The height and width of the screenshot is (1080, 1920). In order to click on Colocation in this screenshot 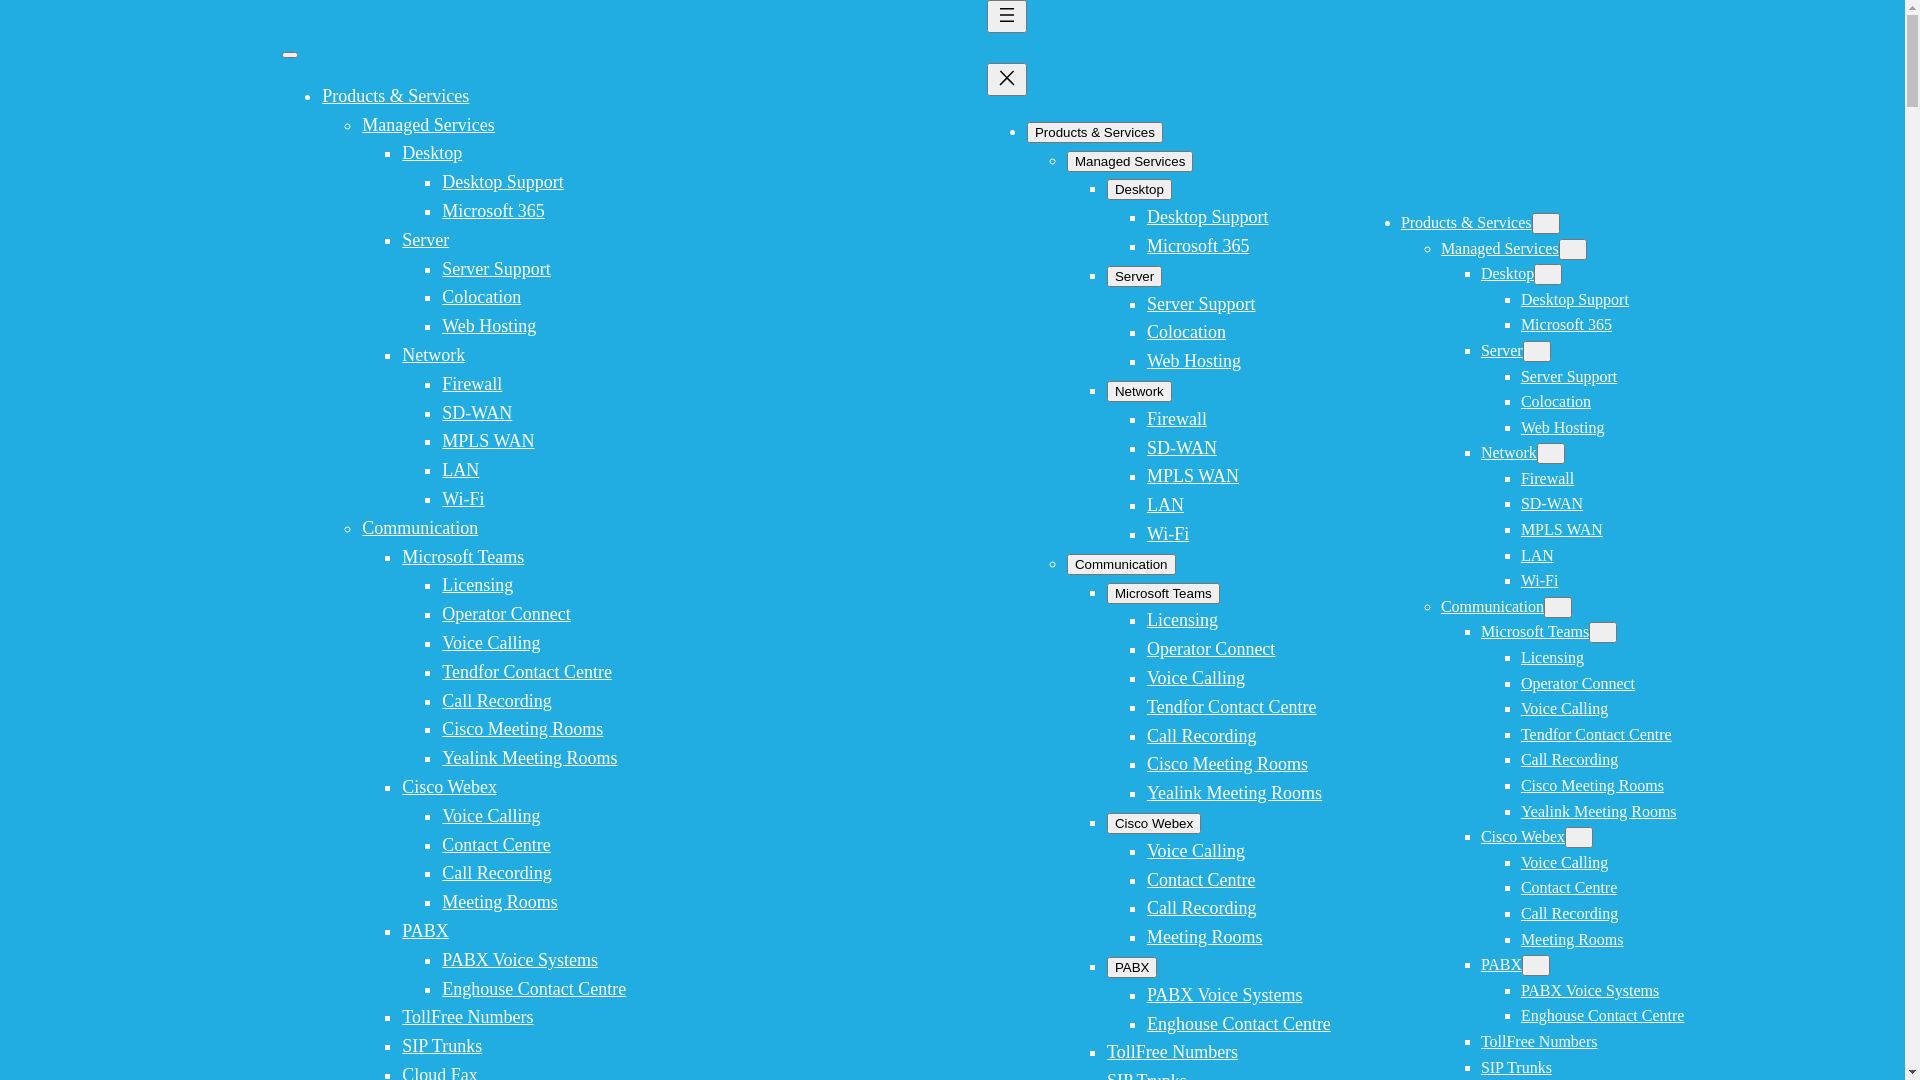, I will do `click(482, 297)`.